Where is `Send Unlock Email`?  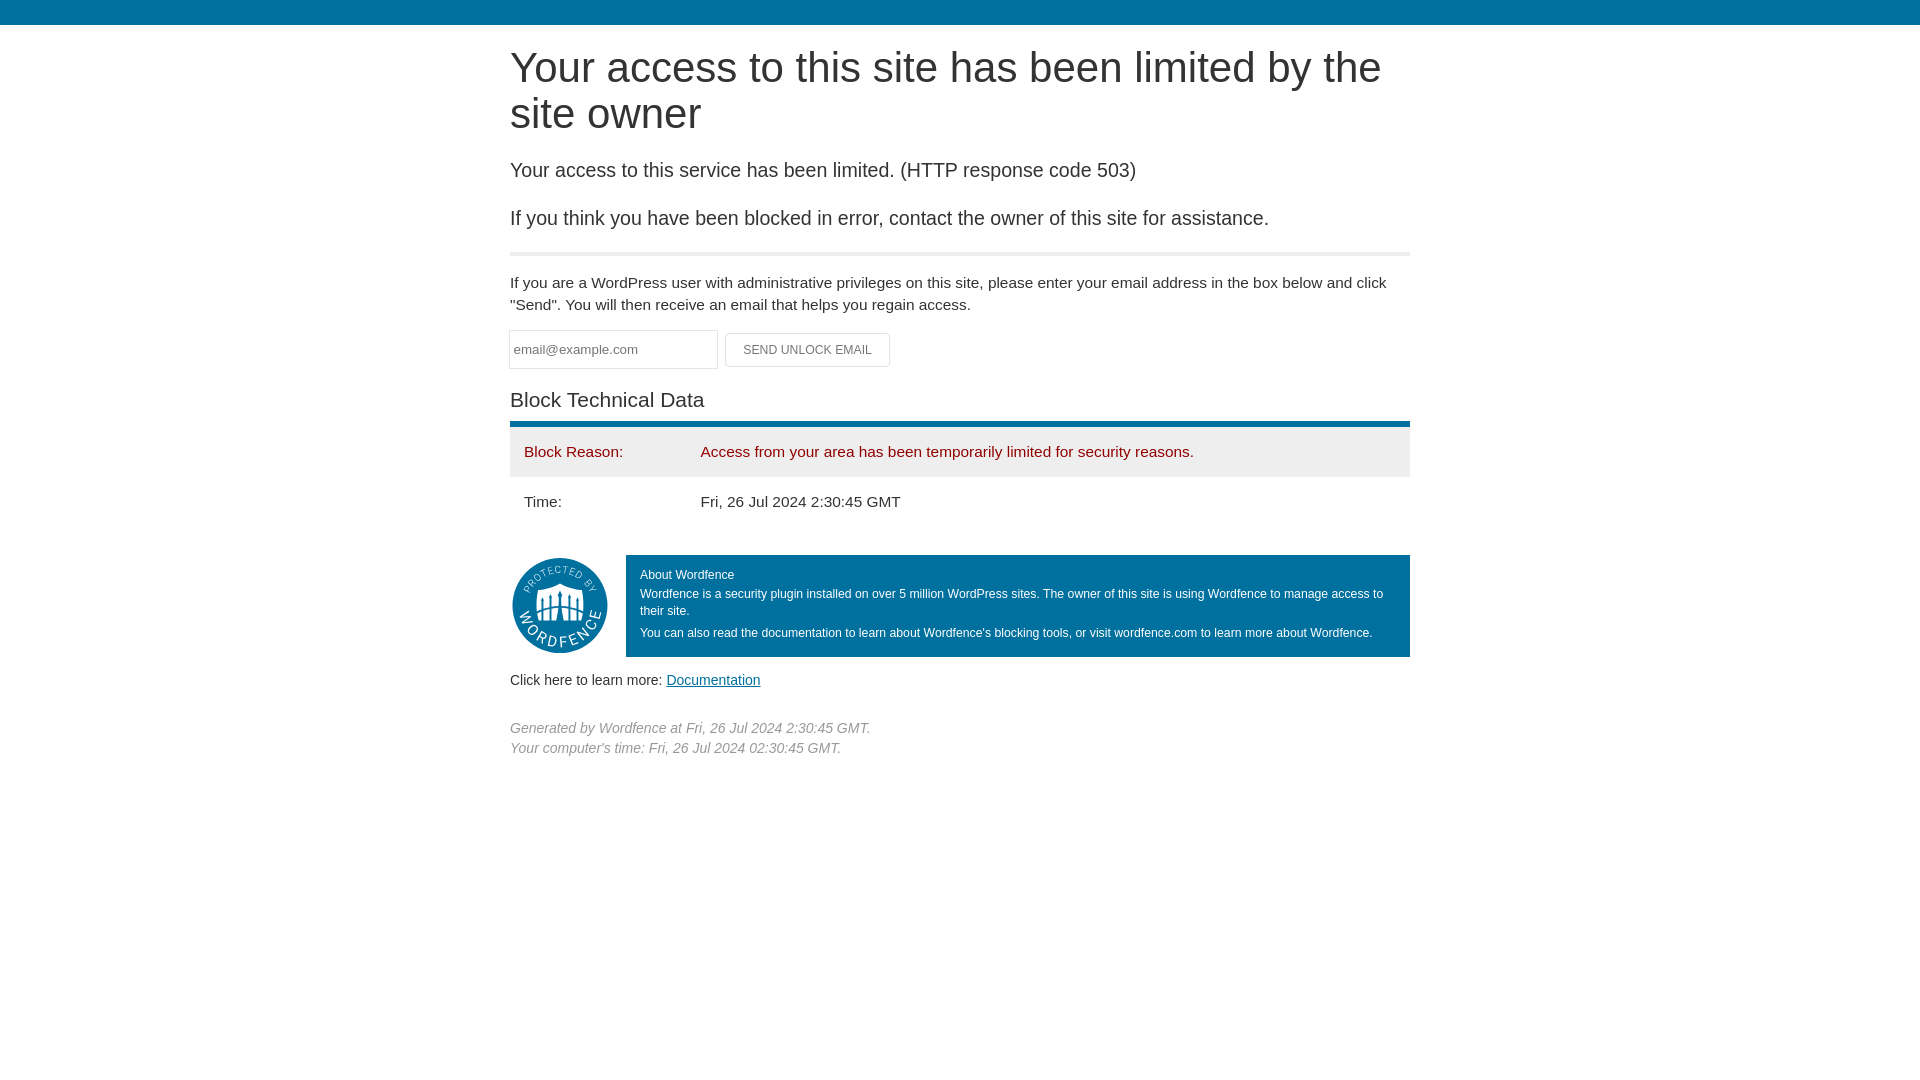
Send Unlock Email is located at coordinates (808, 350).